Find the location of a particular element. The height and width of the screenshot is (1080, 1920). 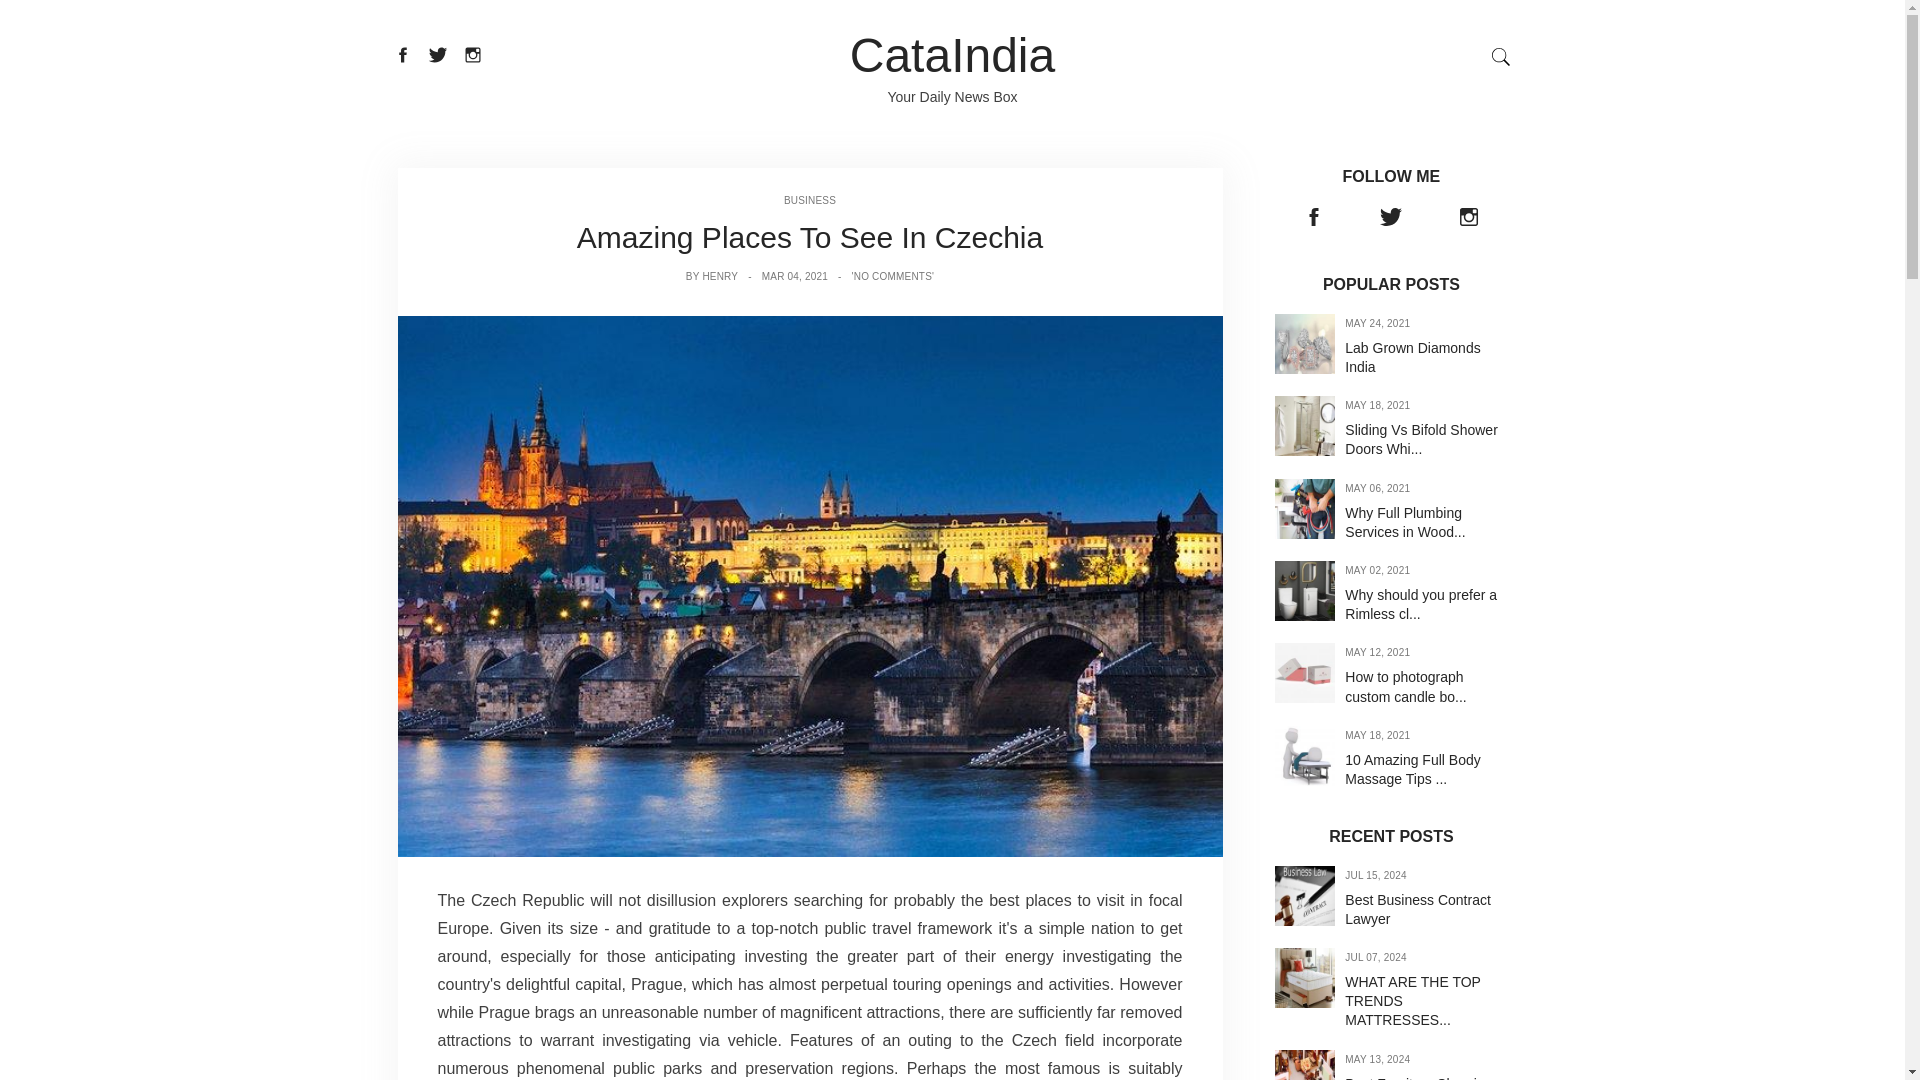

Why Full Plumbing Services in Wood... is located at coordinates (1404, 522).